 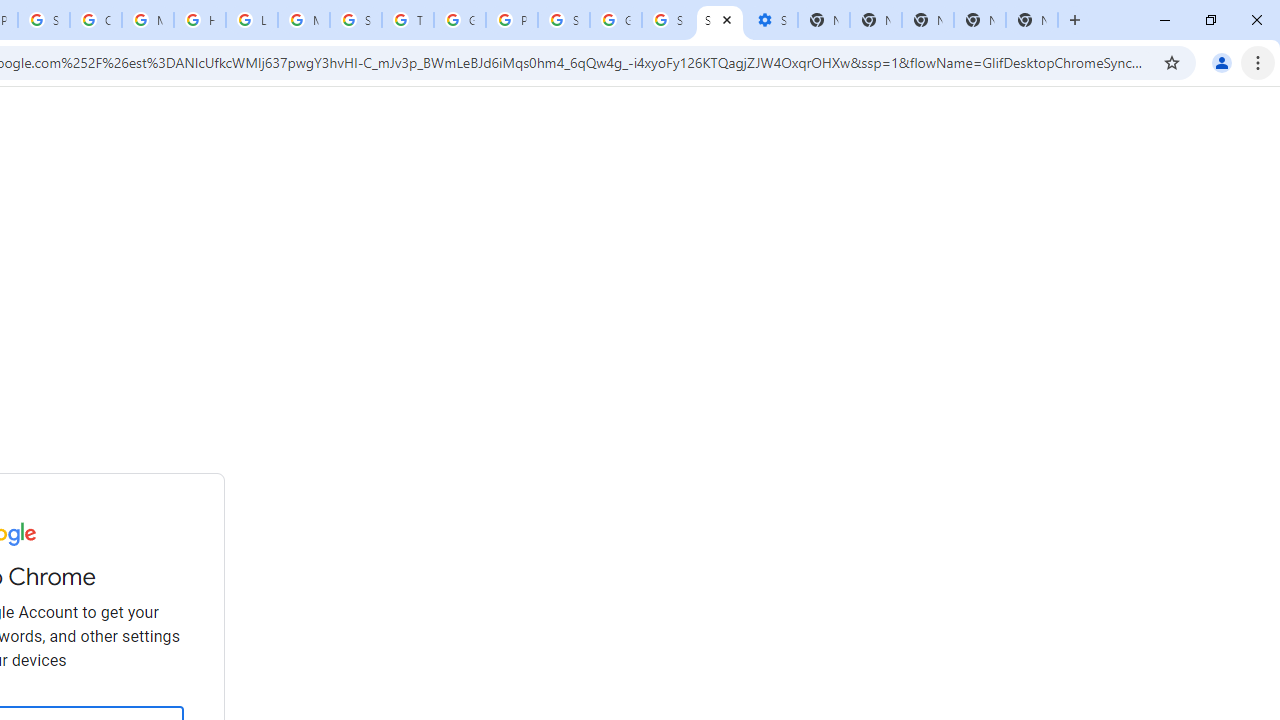 I want to click on Trusted Information and Content - Google Safety Center, so click(x=407, y=20).